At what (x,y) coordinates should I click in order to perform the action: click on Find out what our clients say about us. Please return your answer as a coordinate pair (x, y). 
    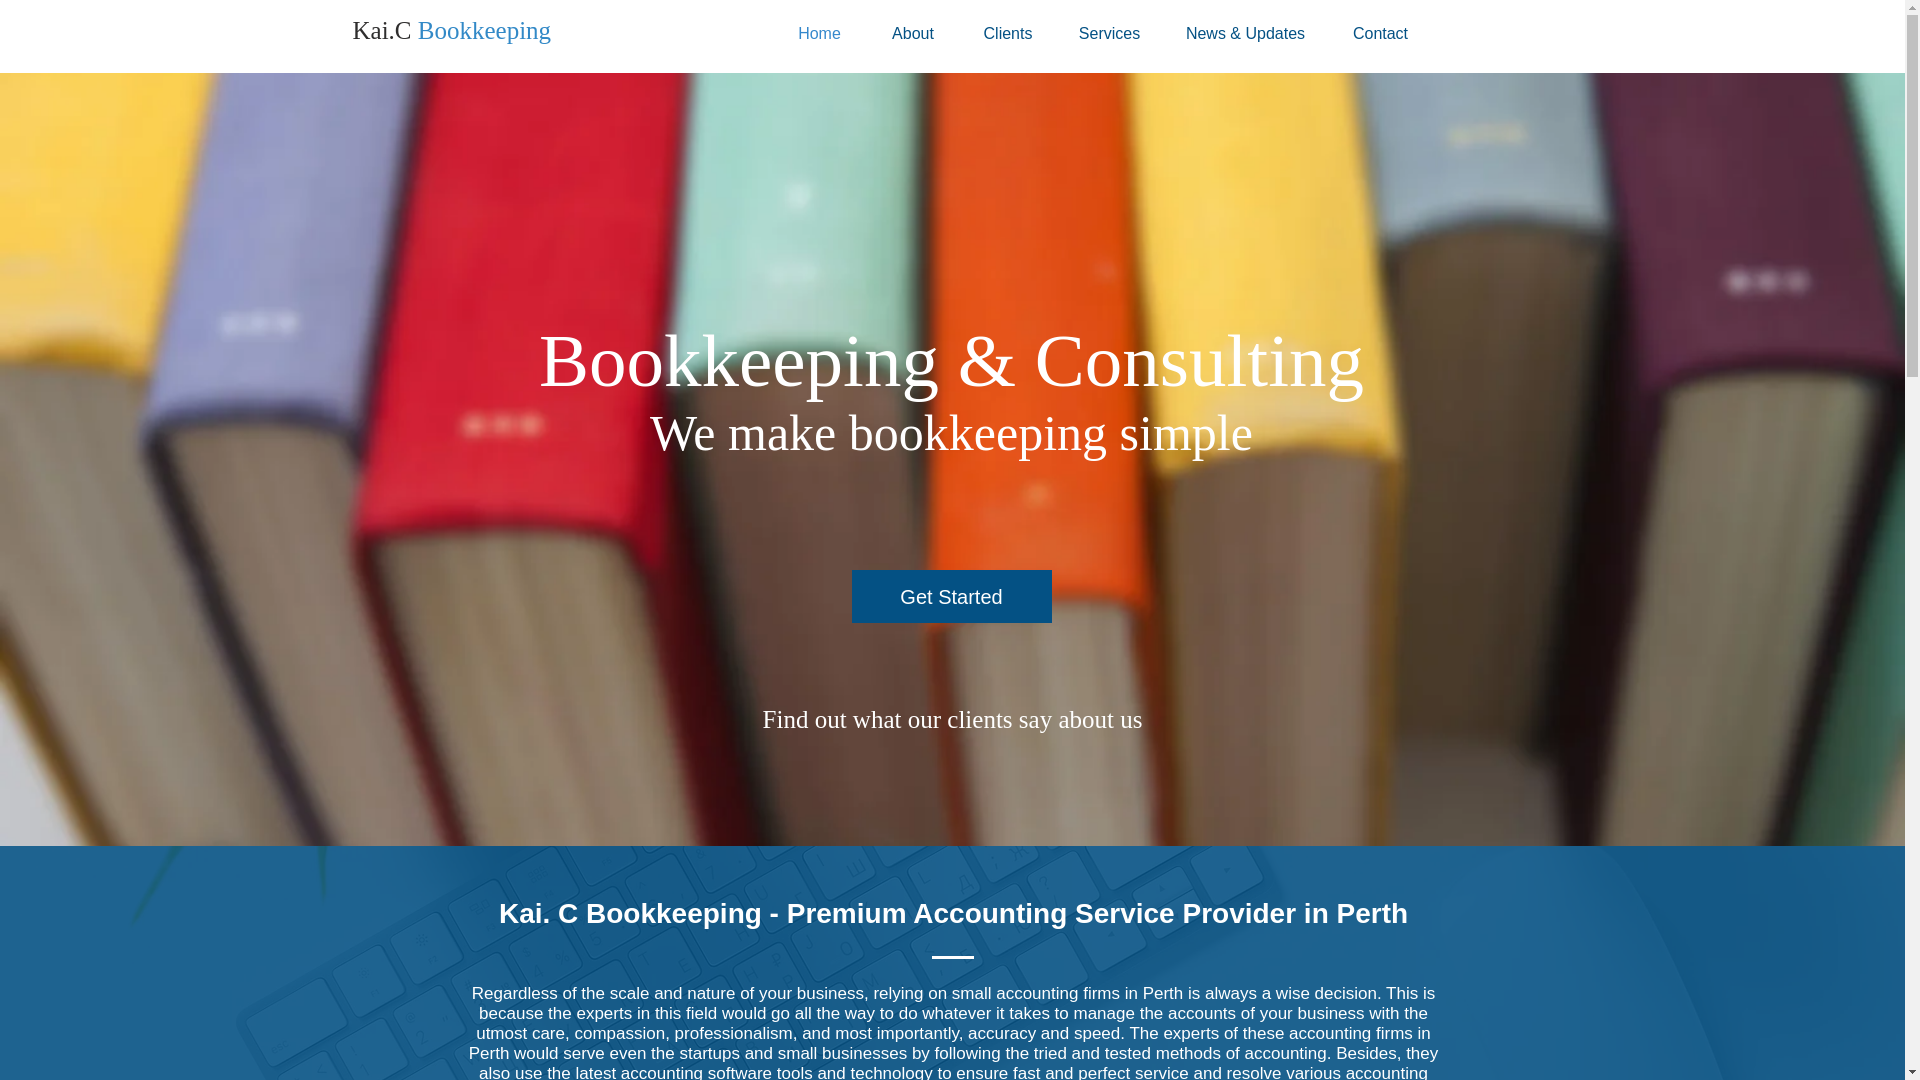
    Looking at the image, I should click on (952, 718).